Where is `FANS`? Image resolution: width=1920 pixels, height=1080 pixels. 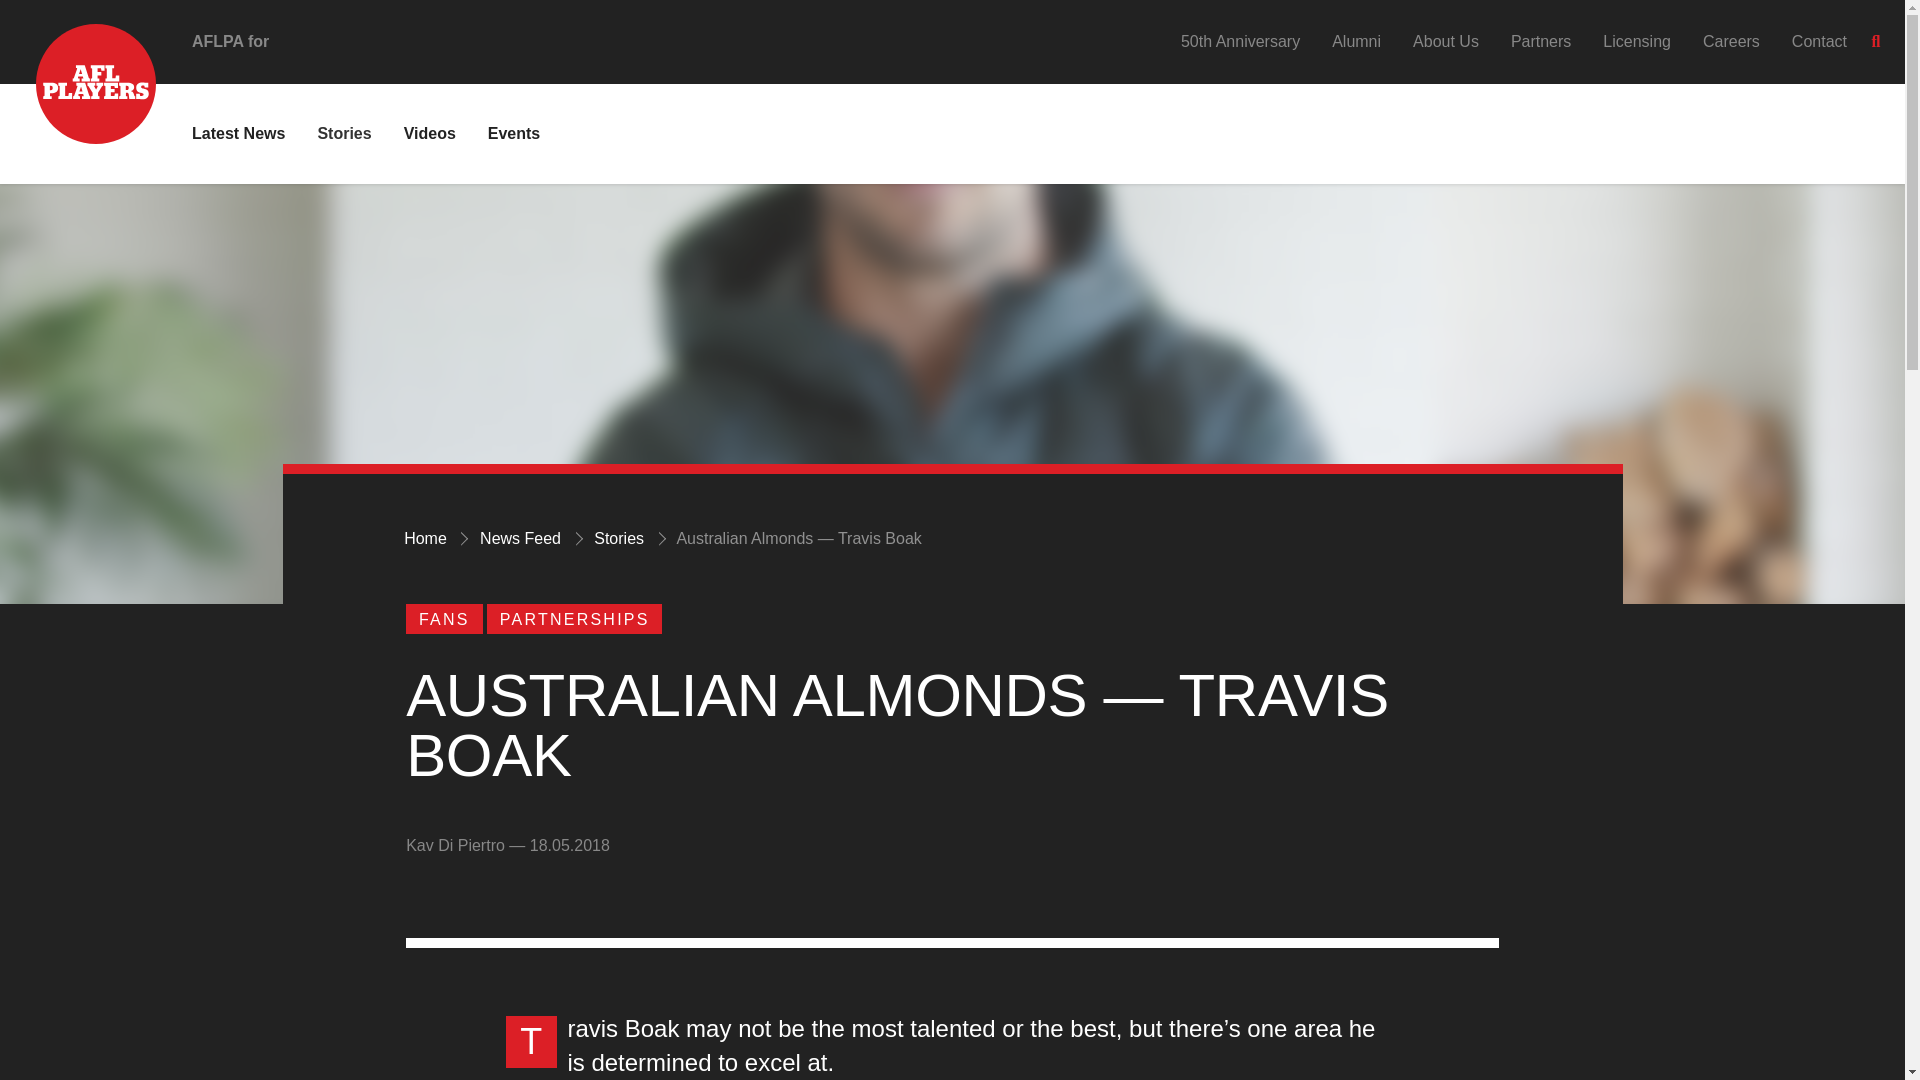
FANS is located at coordinates (443, 618).